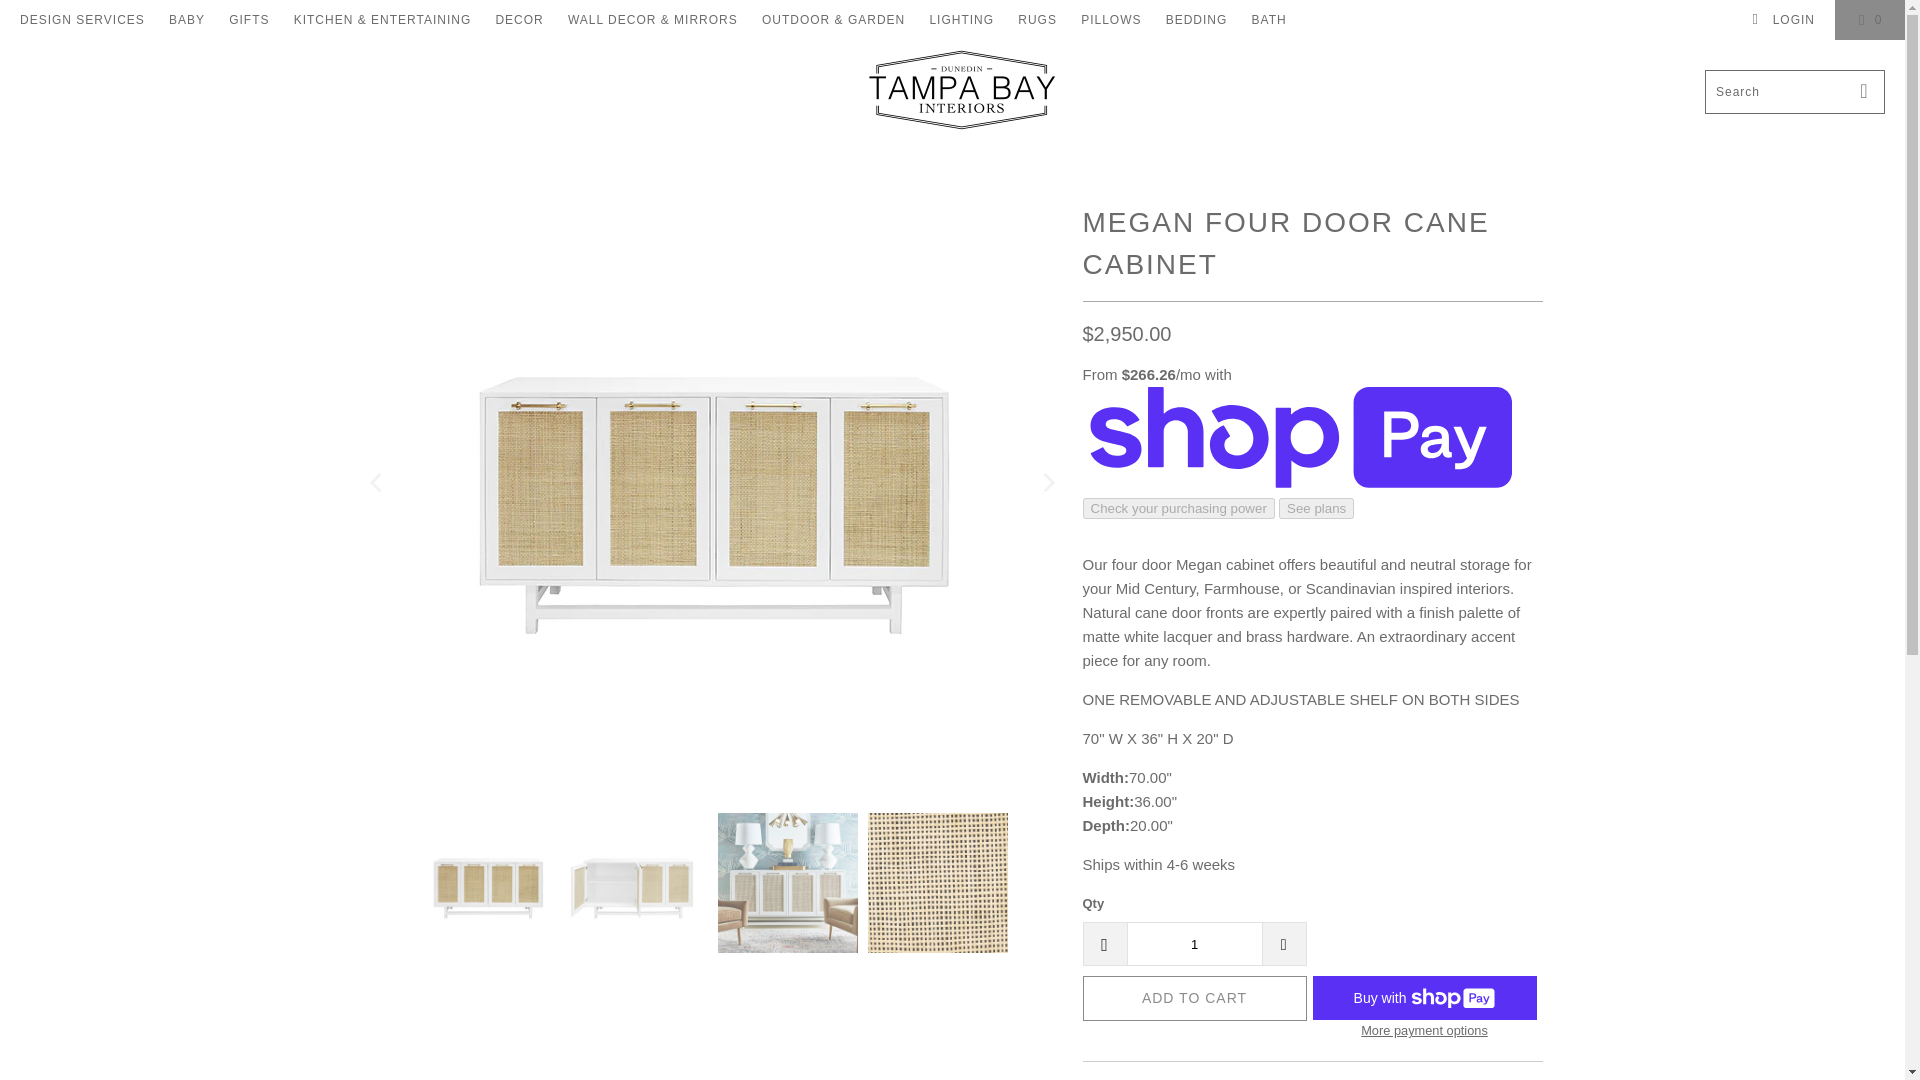 The image size is (1920, 1080). What do you see at coordinates (1782, 20) in the screenshot?
I see `LOGIN` at bounding box center [1782, 20].